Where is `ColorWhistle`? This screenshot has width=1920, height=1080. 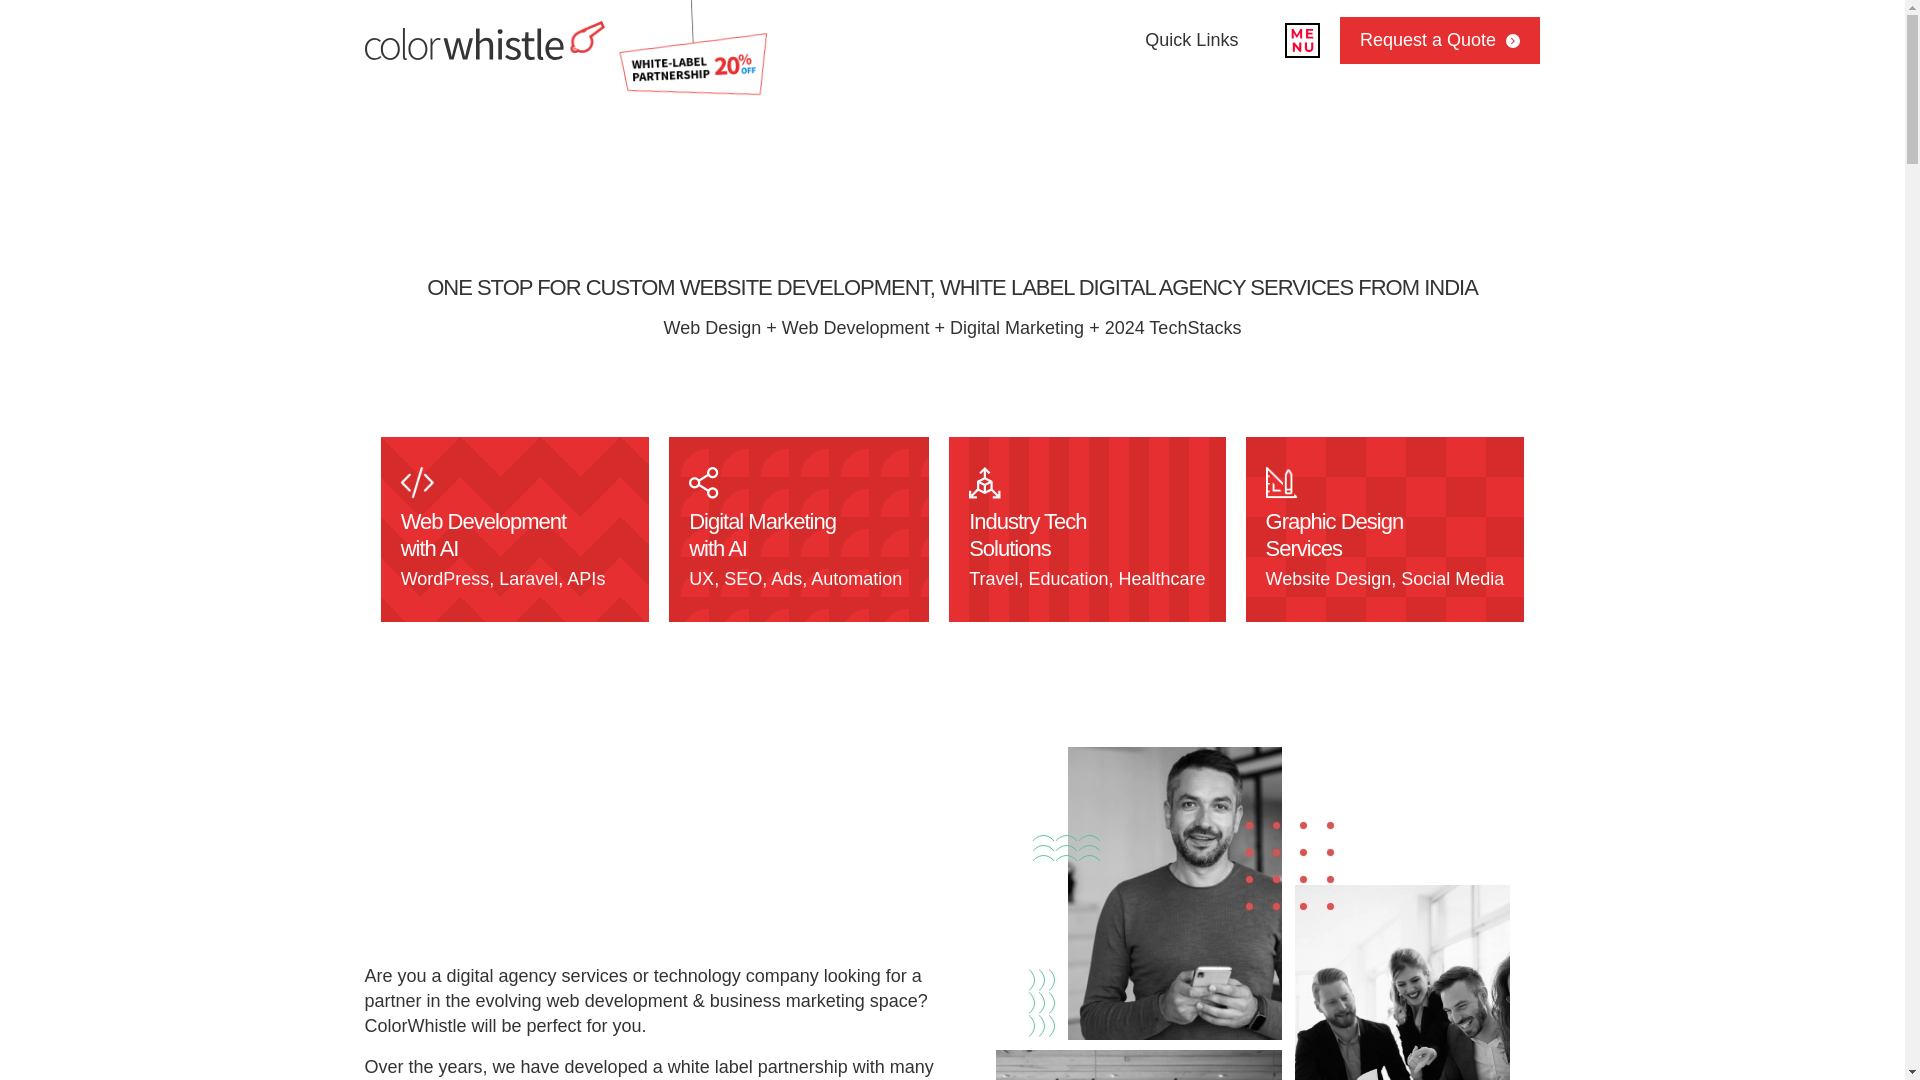 ColorWhistle is located at coordinates (415, 72).